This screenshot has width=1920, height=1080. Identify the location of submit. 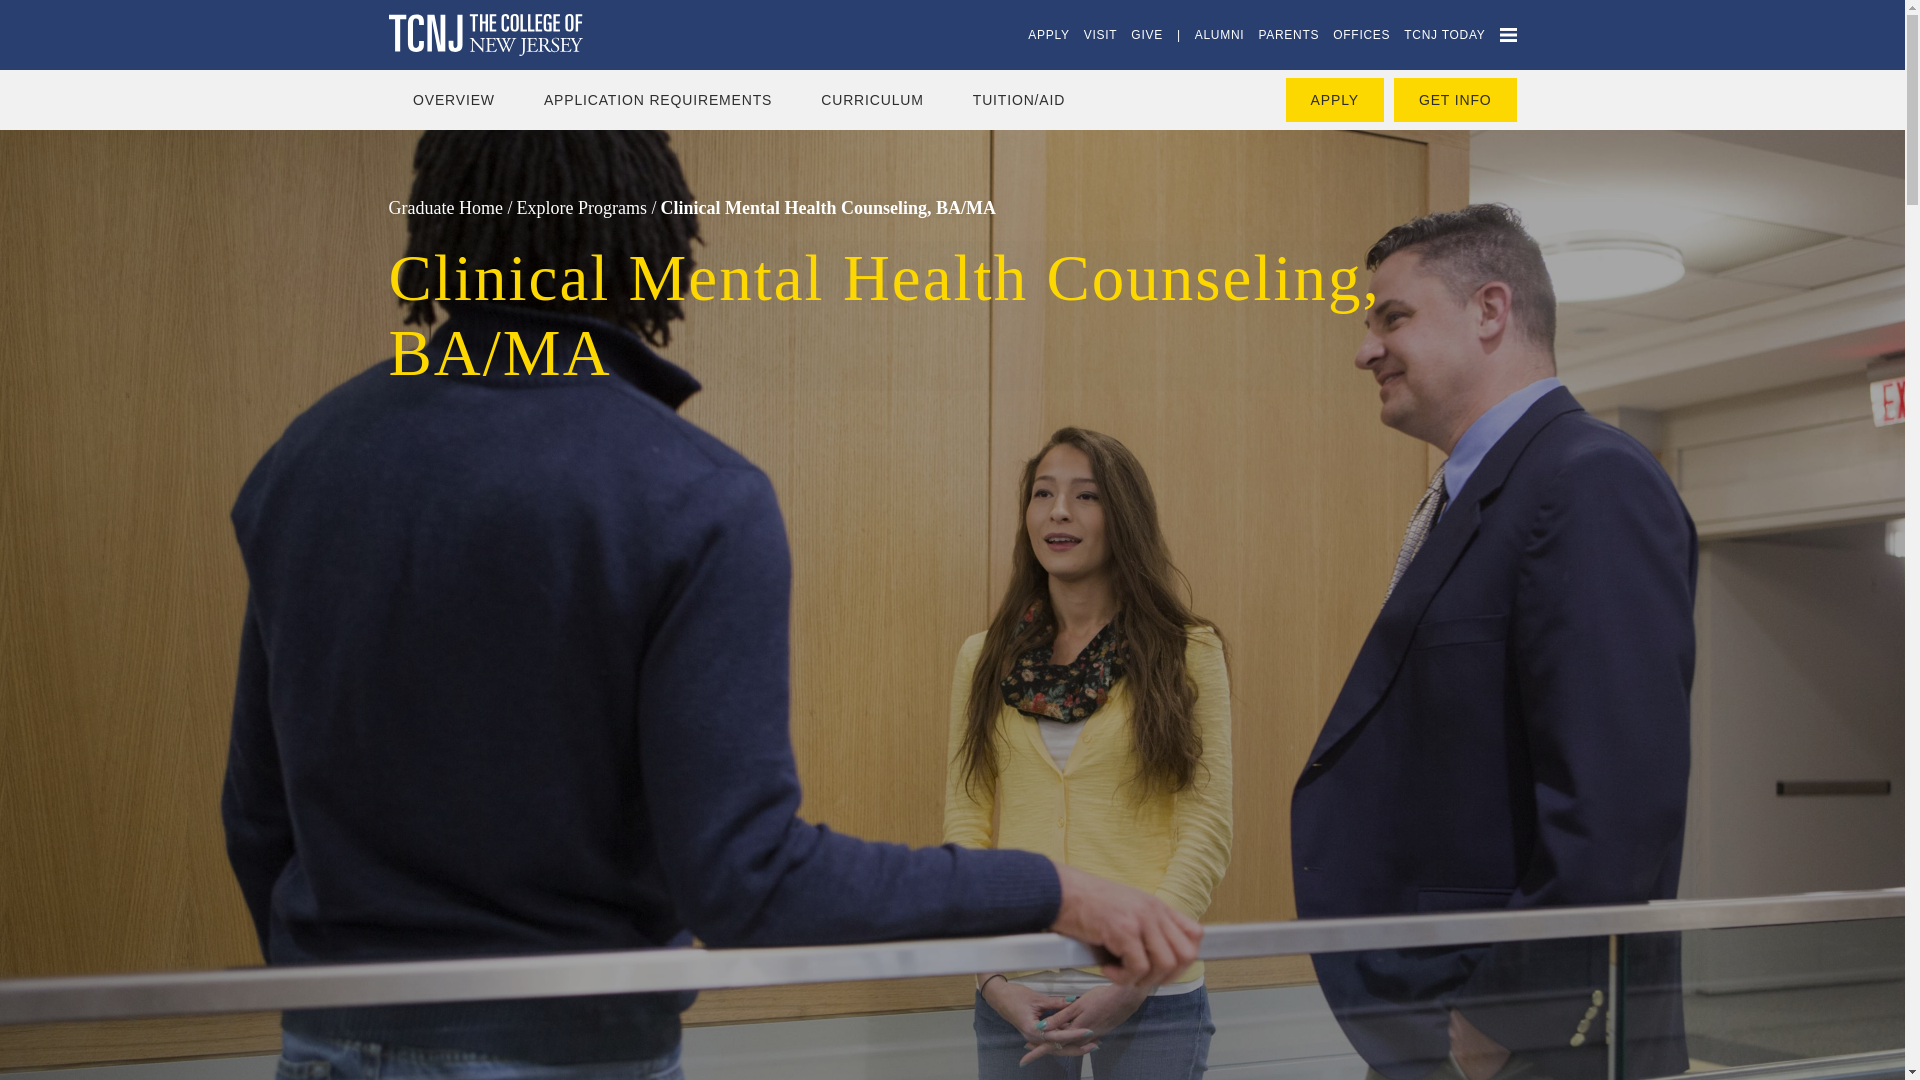
(28, 10).